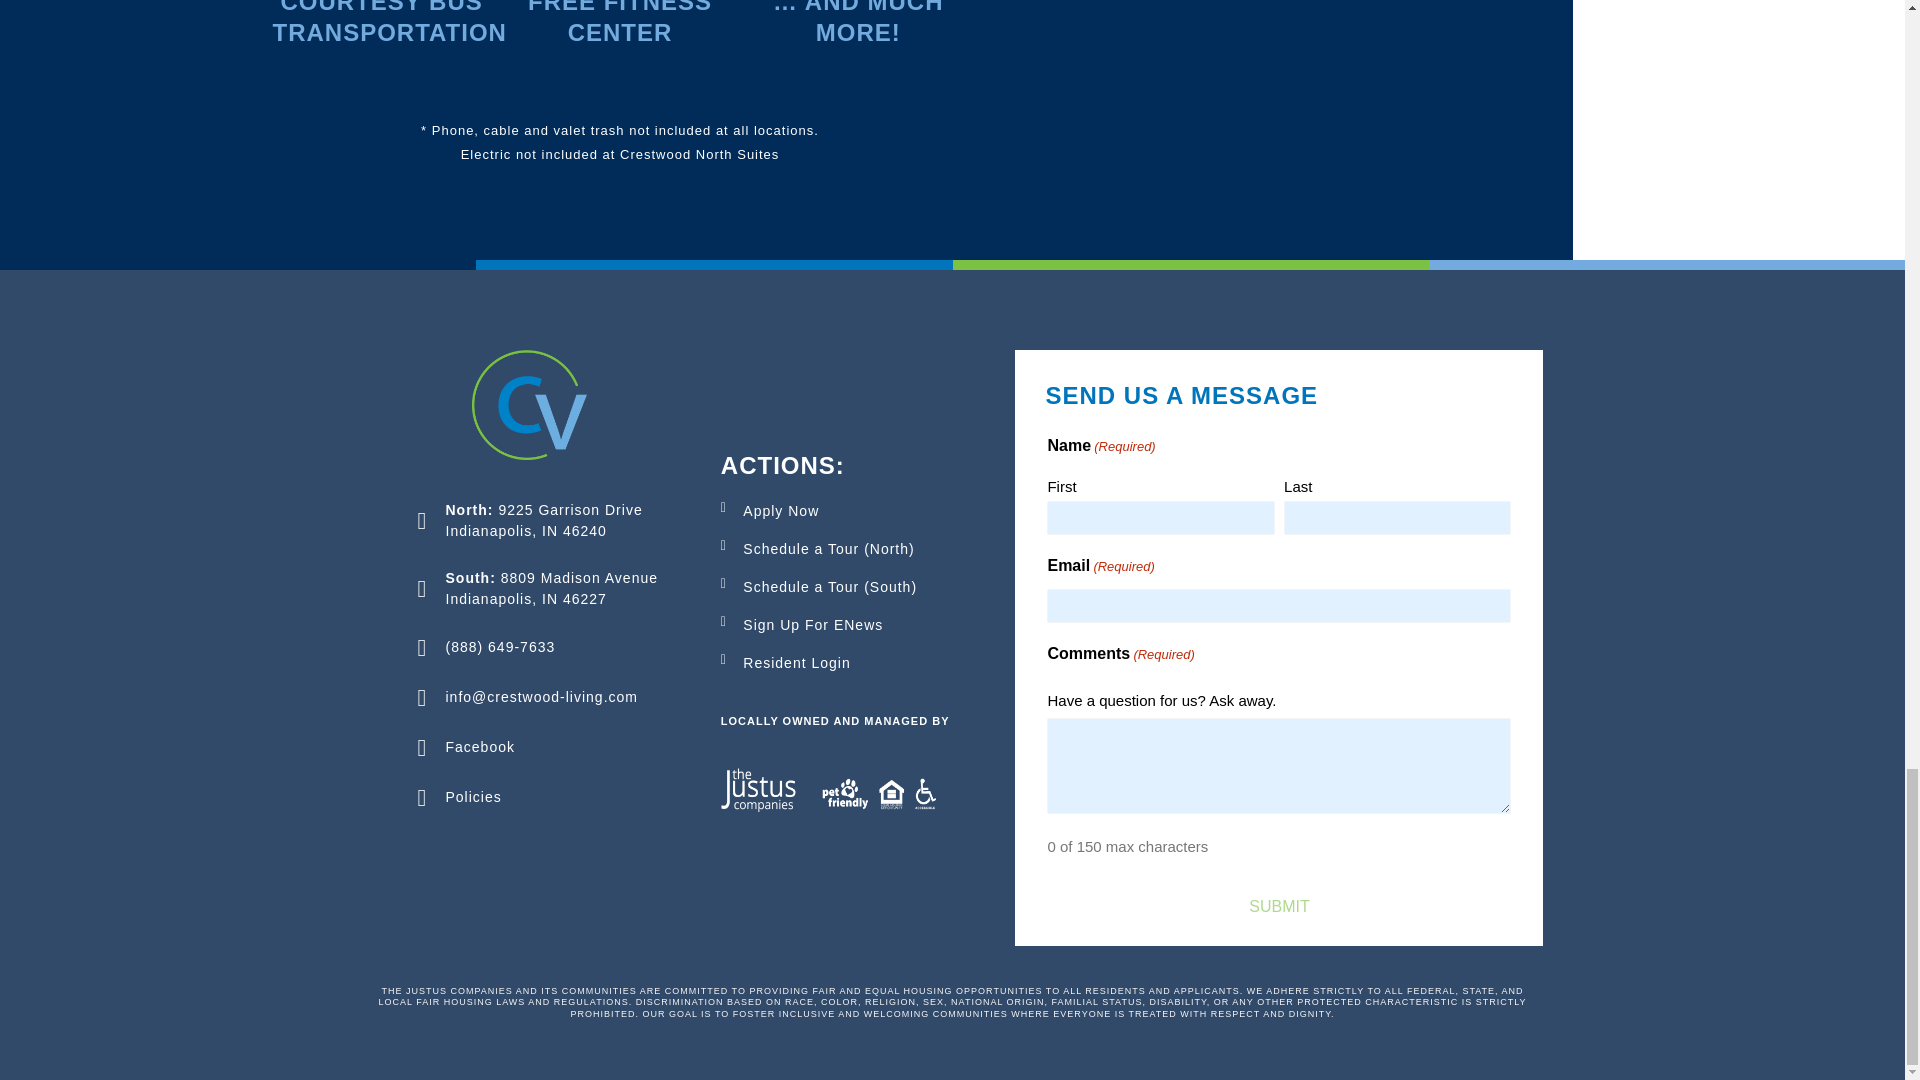 This screenshot has width=1920, height=1080. I want to click on Resident Login, so click(860, 663).